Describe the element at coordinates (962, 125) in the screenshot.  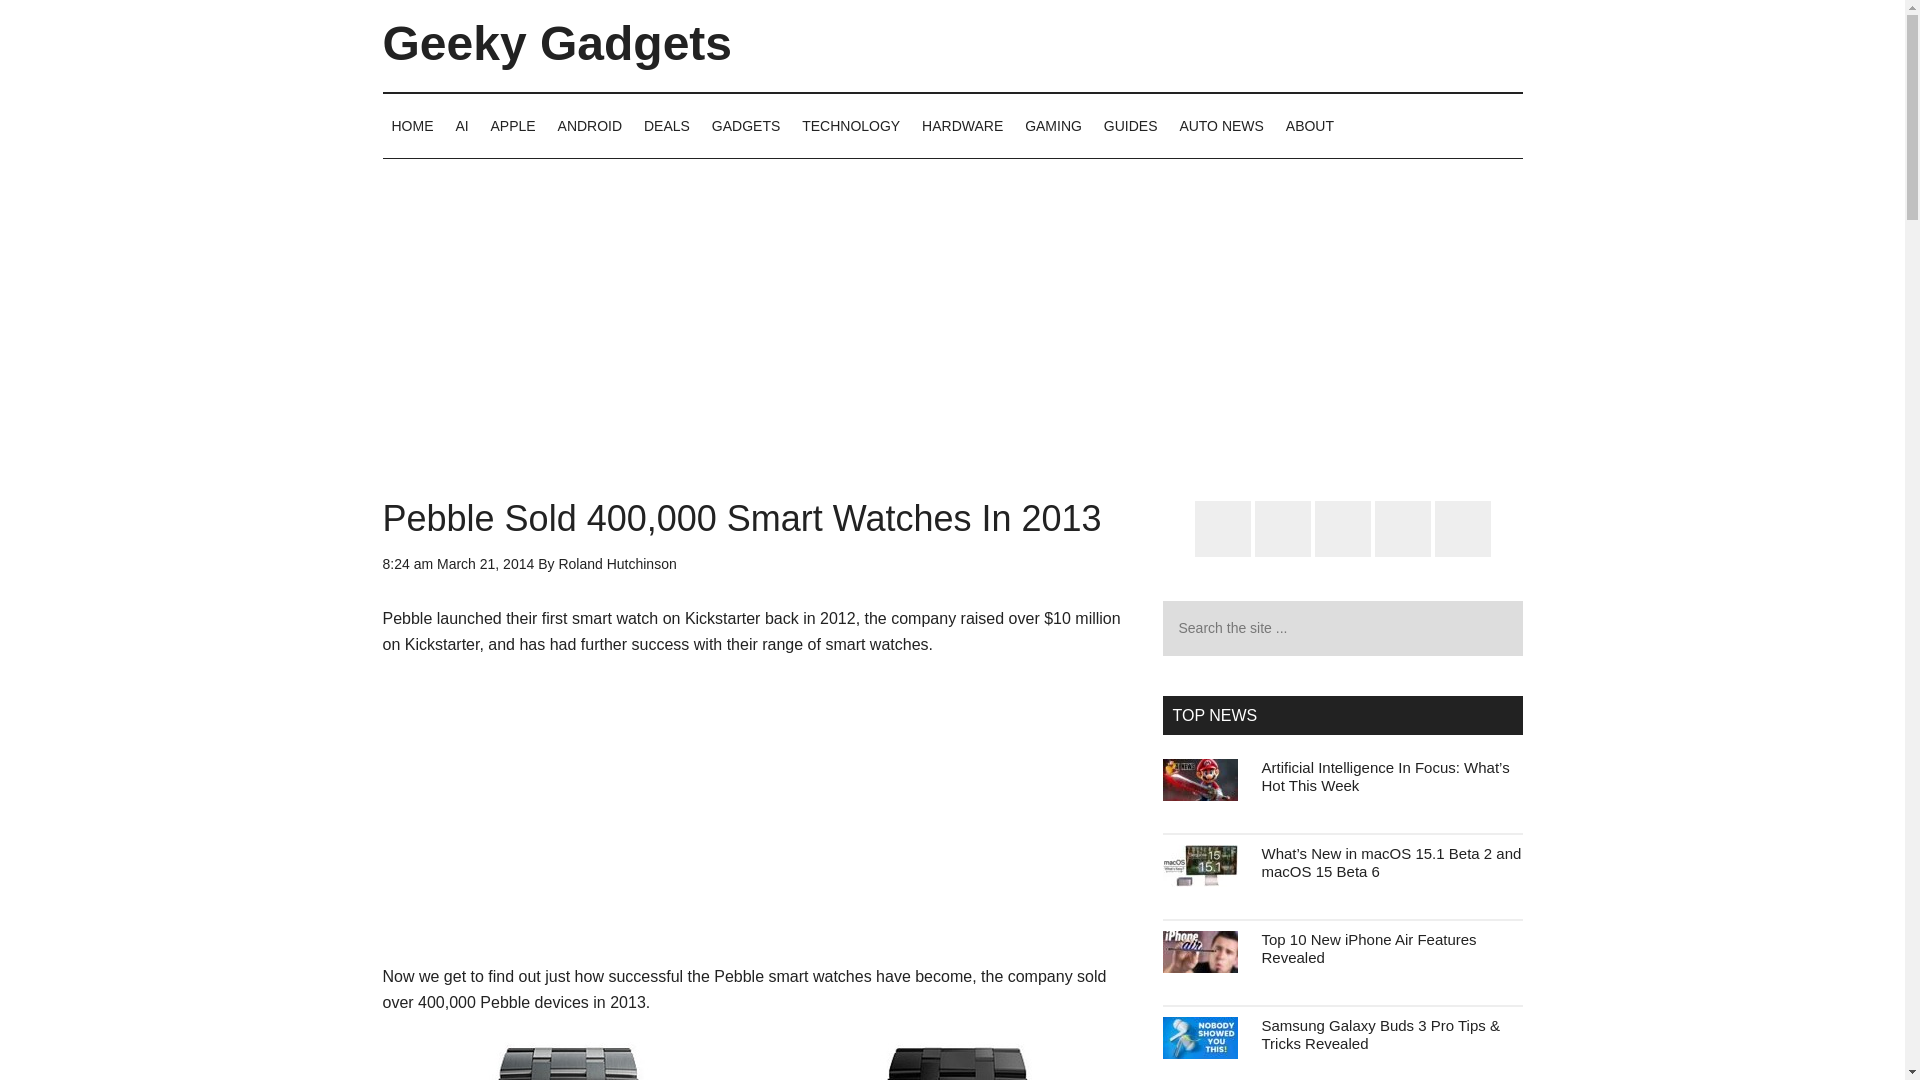
I see `HARDWARE` at that location.